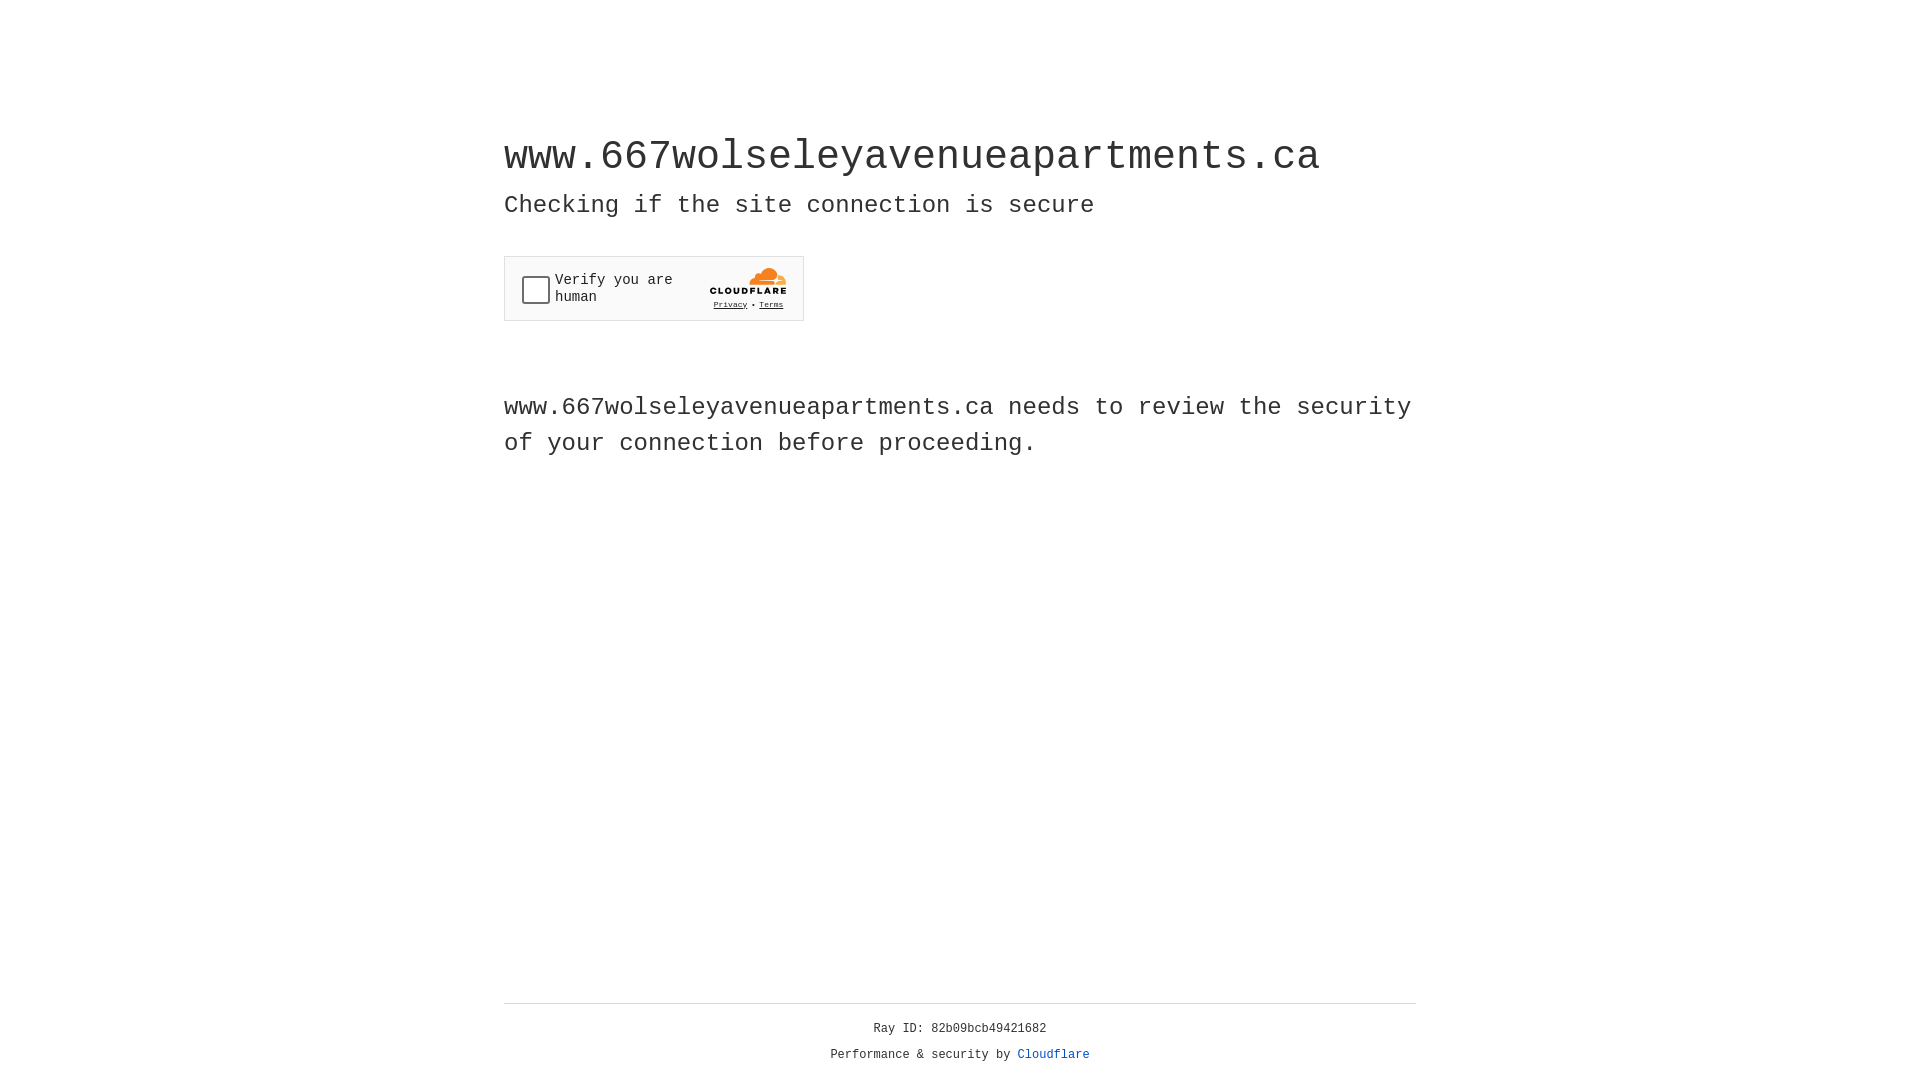 The height and width of the screenshot is (1080, 1920). Describe the element at coordinates (1054, 1055) in the screenshot. I see `Cloudflare` at that location.